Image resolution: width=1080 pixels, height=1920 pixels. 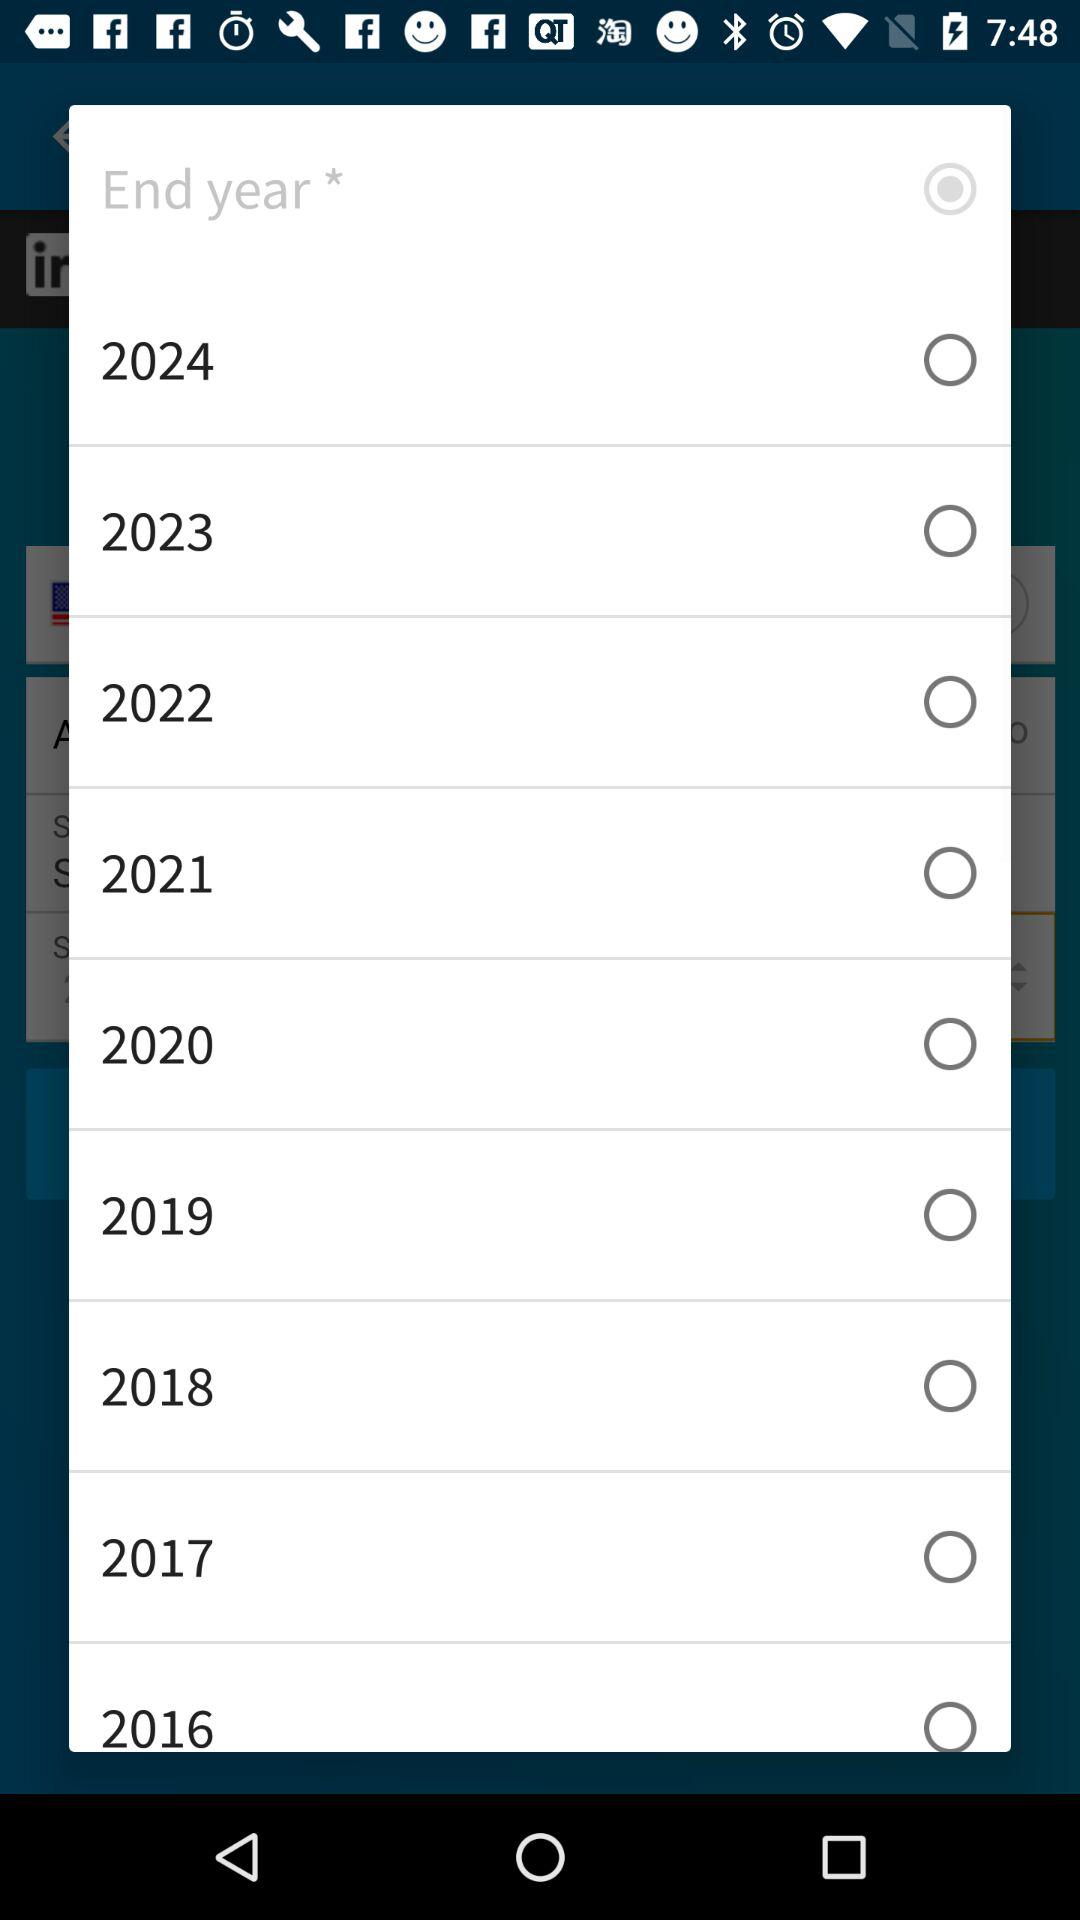 What do you see at coordinates (540, 360) in the screenshot?
I see `turn on icon below end year * icon` at bounding box center [540, 360].